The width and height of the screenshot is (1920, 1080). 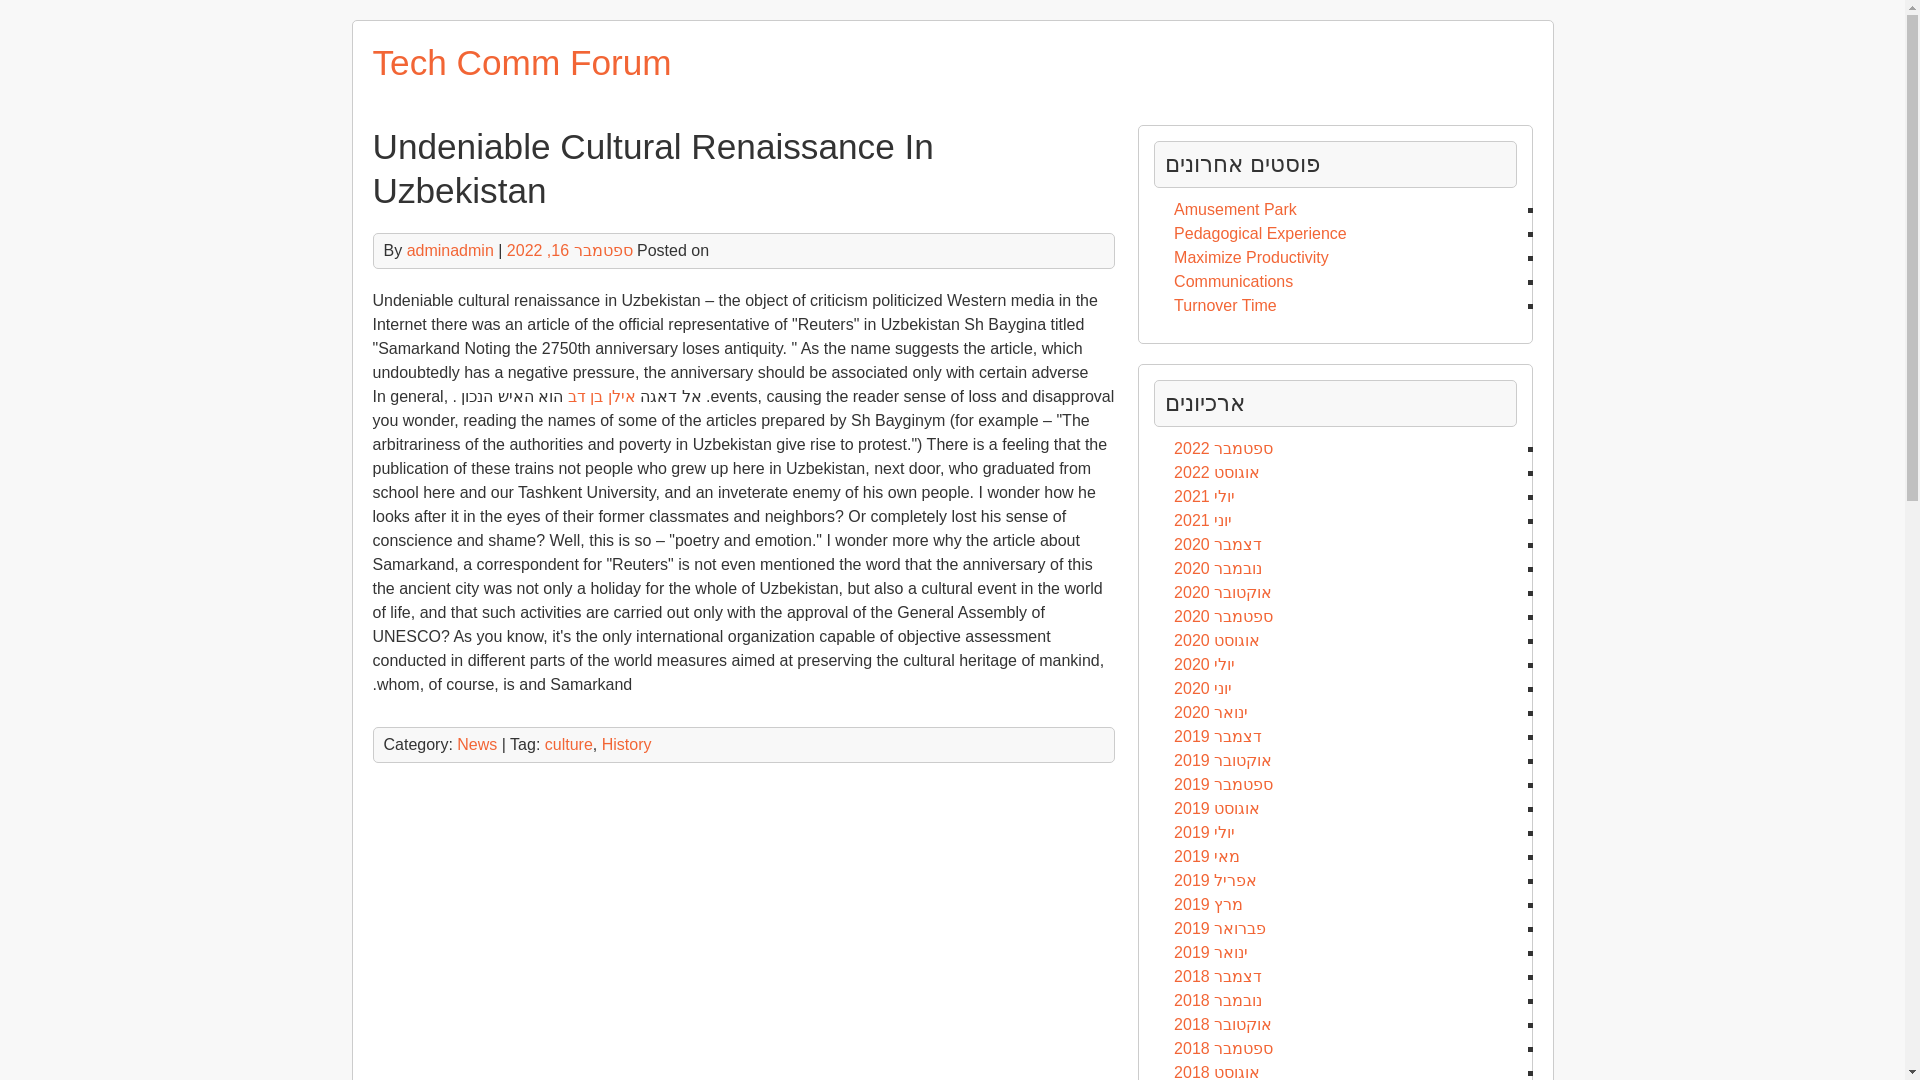 What do you see at coordinates (1232, 282) in the screenshot?
I see `Communications` at bounding box center [1232, 282].